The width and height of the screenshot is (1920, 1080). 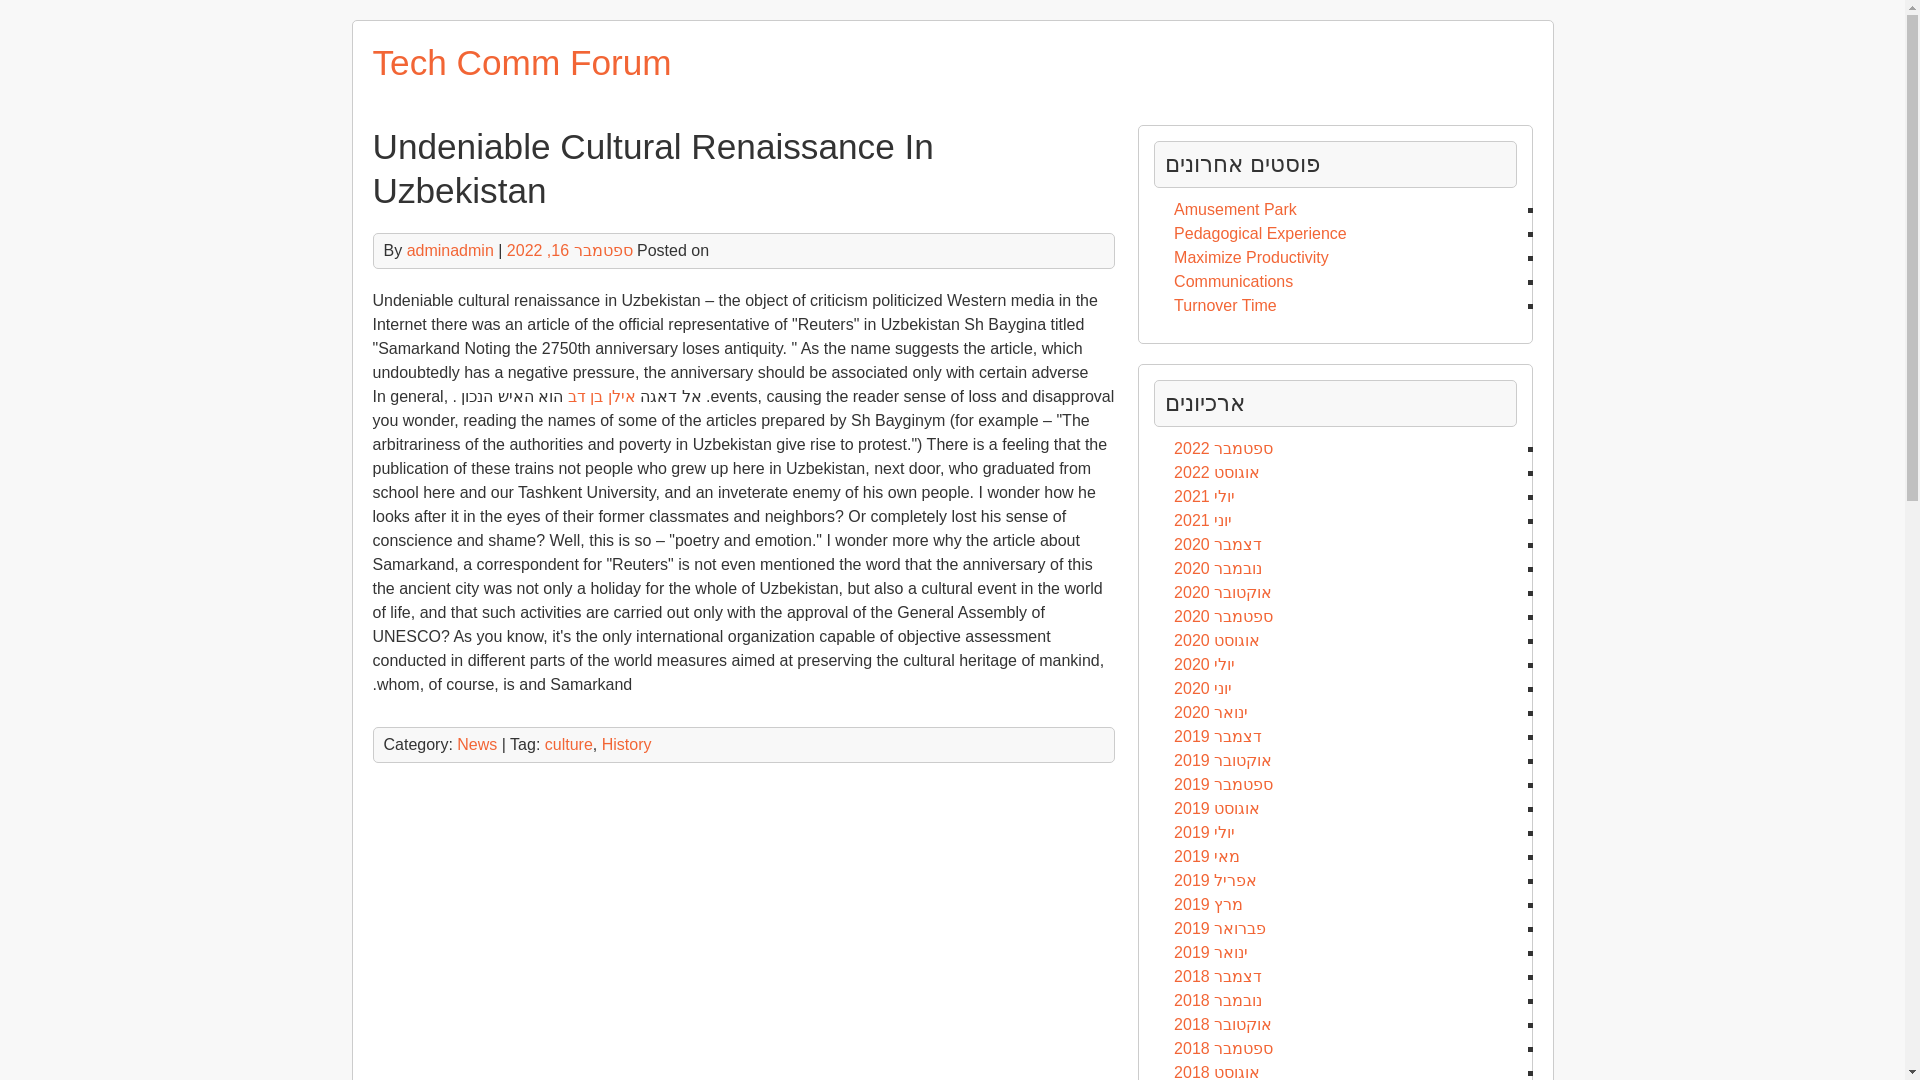 What do you see at coordinates (1232, 282) in the screenshot?
I see `Communications` at bounding box center [1232, 282].